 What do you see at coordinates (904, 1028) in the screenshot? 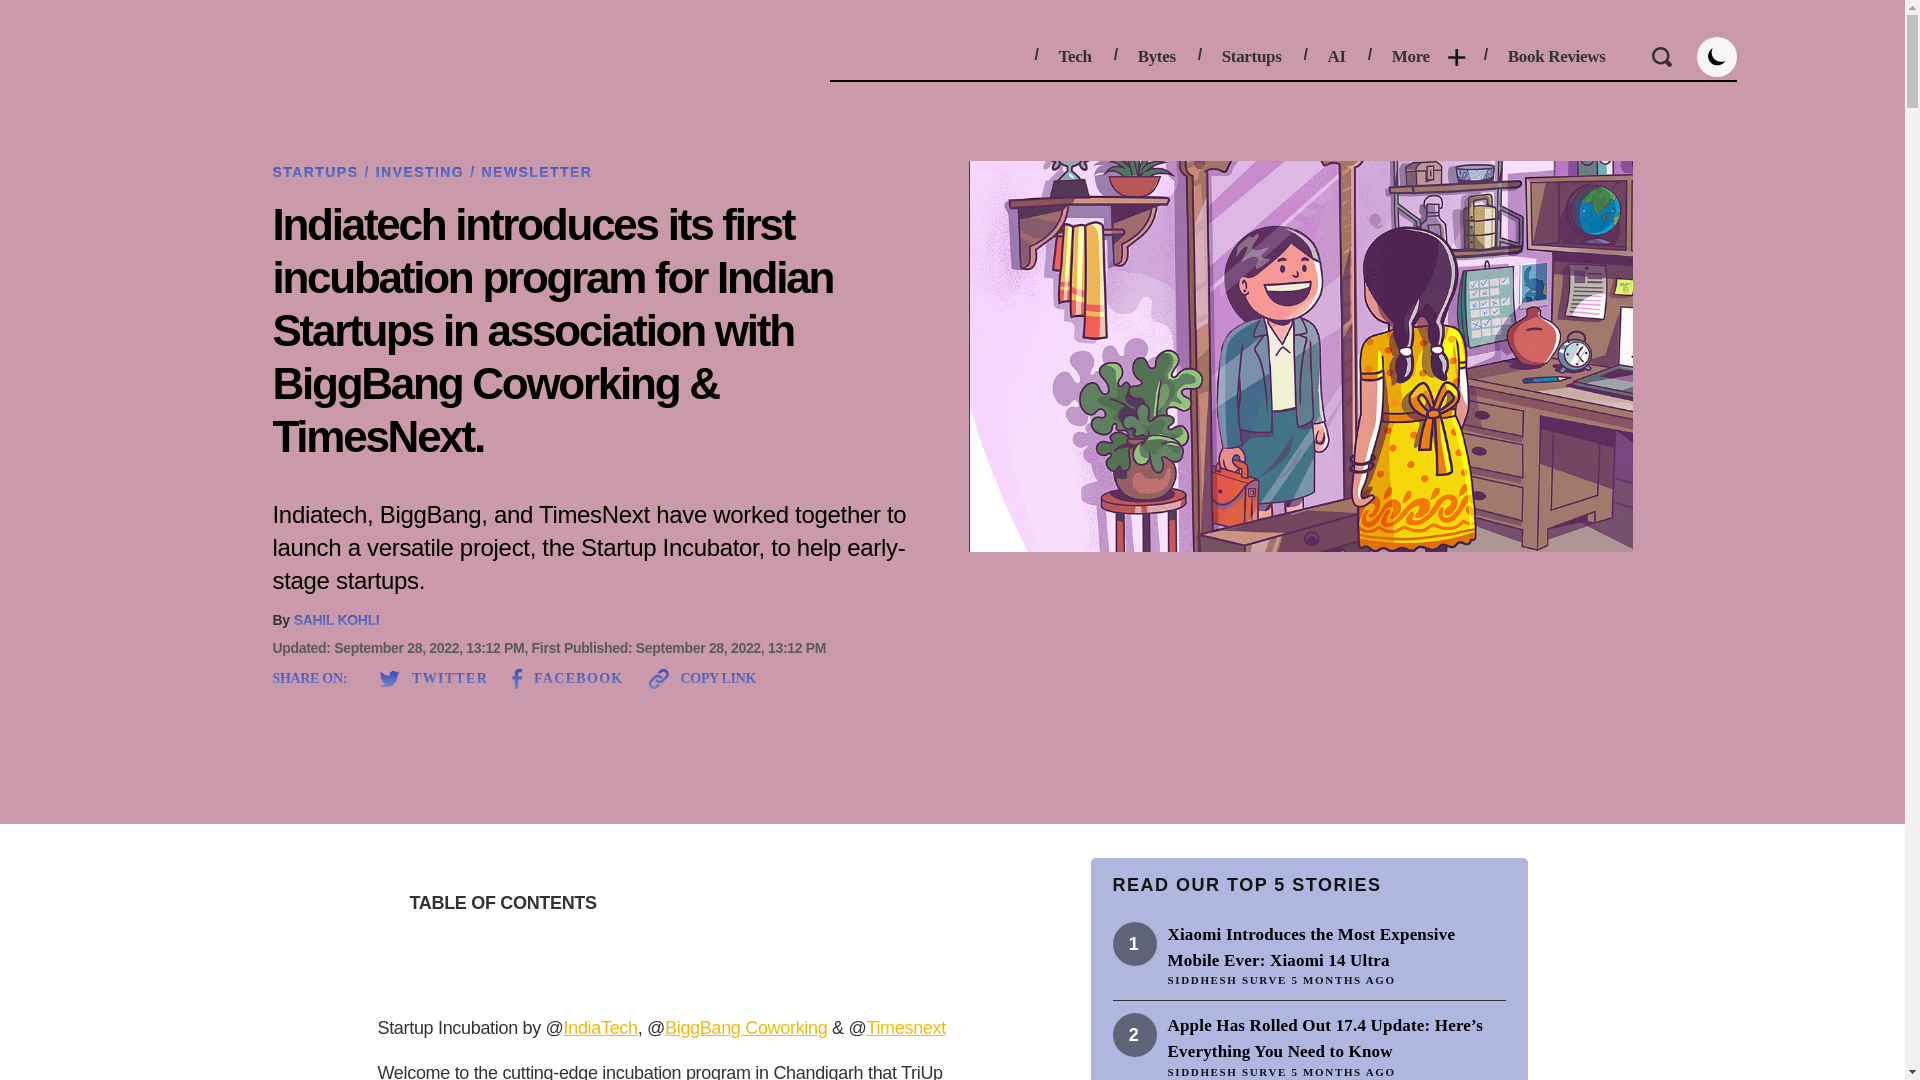
I see `Timesnext` at bounding box center [904, 1028].